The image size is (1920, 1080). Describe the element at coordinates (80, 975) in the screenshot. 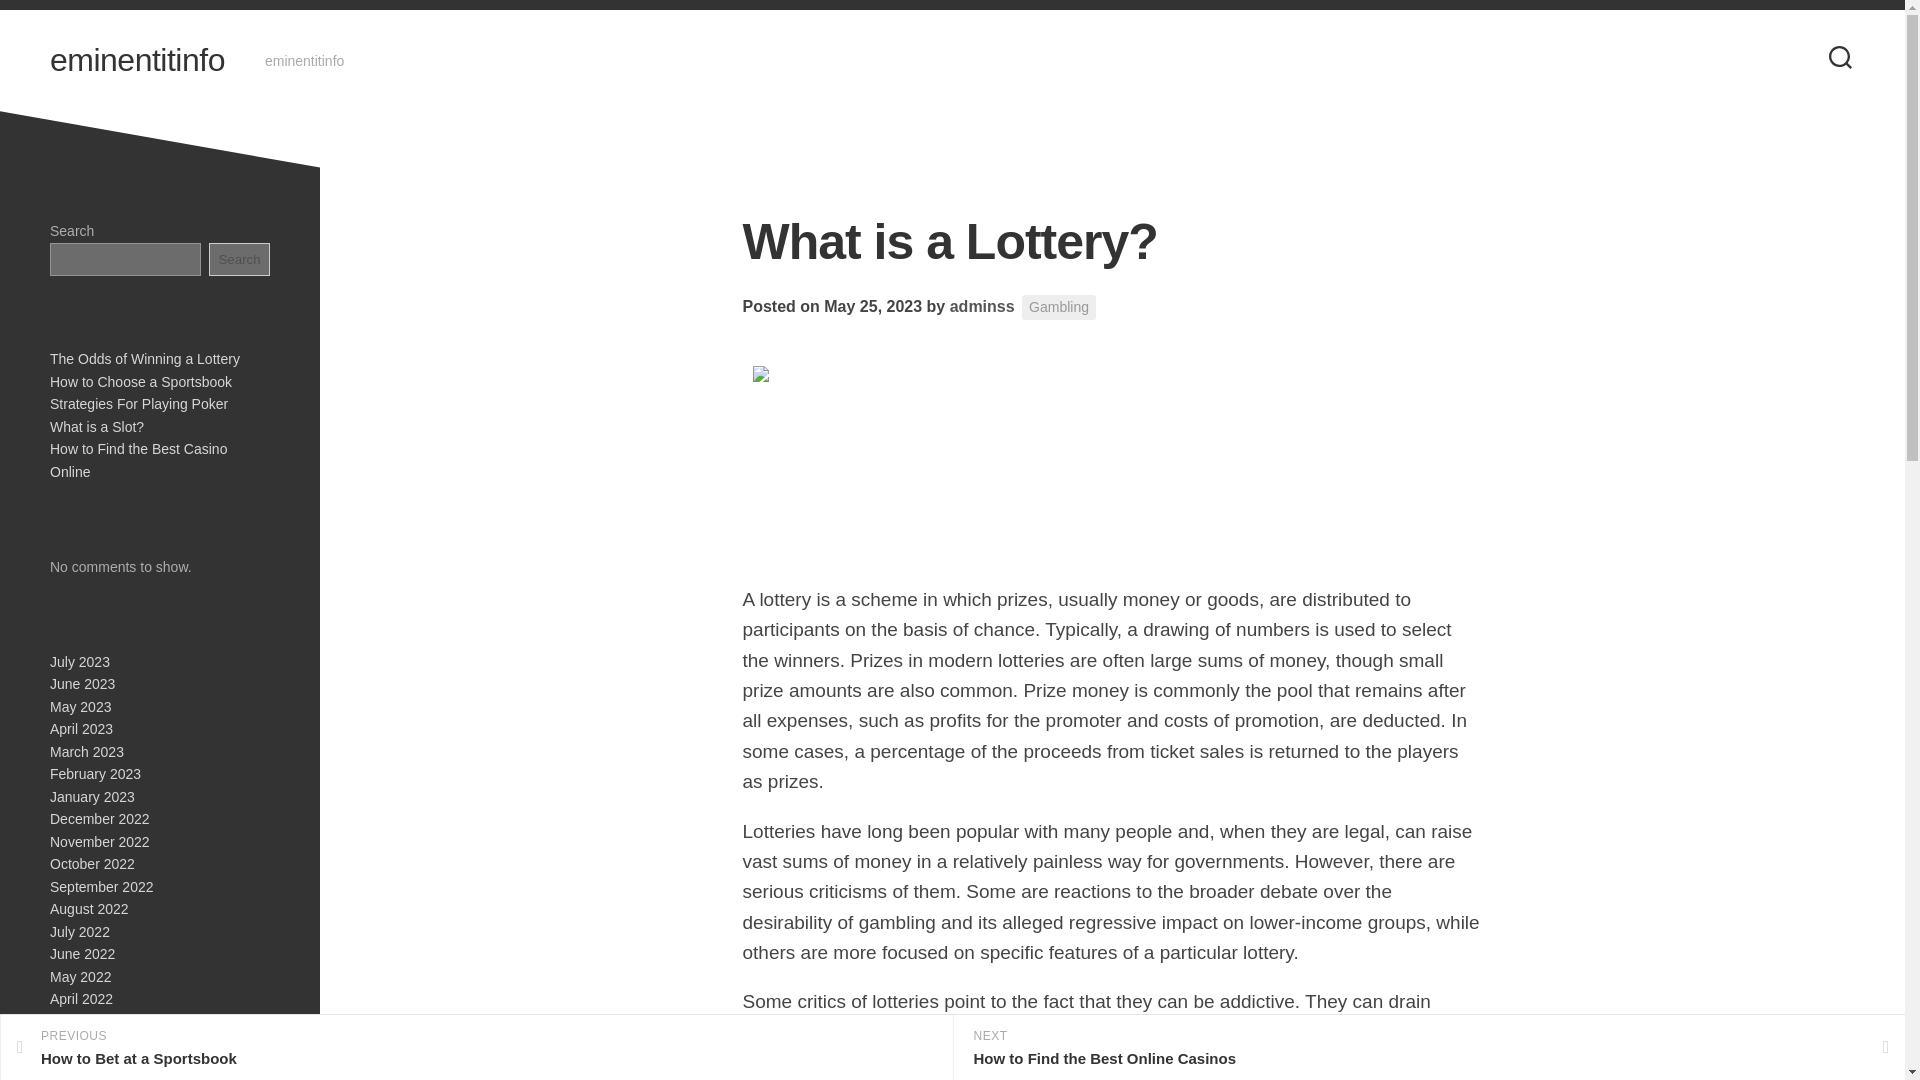

I see `May 2022` at that location.